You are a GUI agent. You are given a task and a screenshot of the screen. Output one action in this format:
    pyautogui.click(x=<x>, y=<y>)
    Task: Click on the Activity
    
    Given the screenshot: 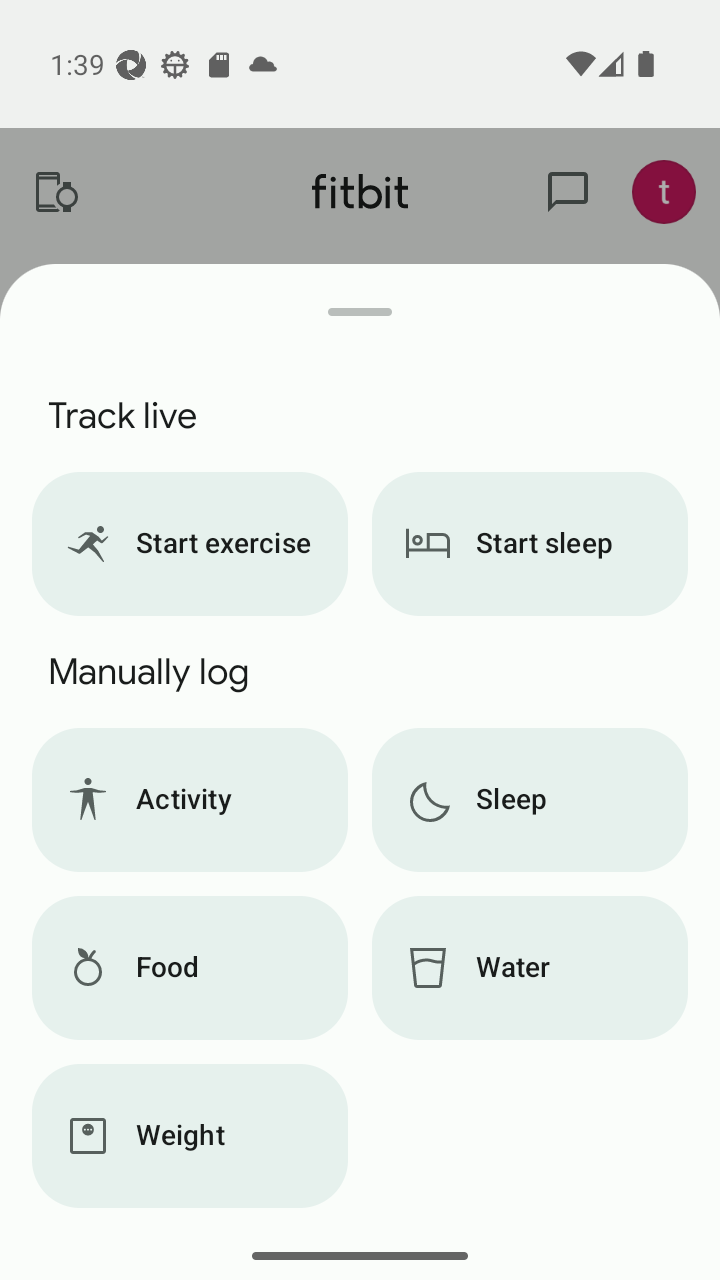 What is the action you would take?
    pyautogui.click(x=189, y=800)
    